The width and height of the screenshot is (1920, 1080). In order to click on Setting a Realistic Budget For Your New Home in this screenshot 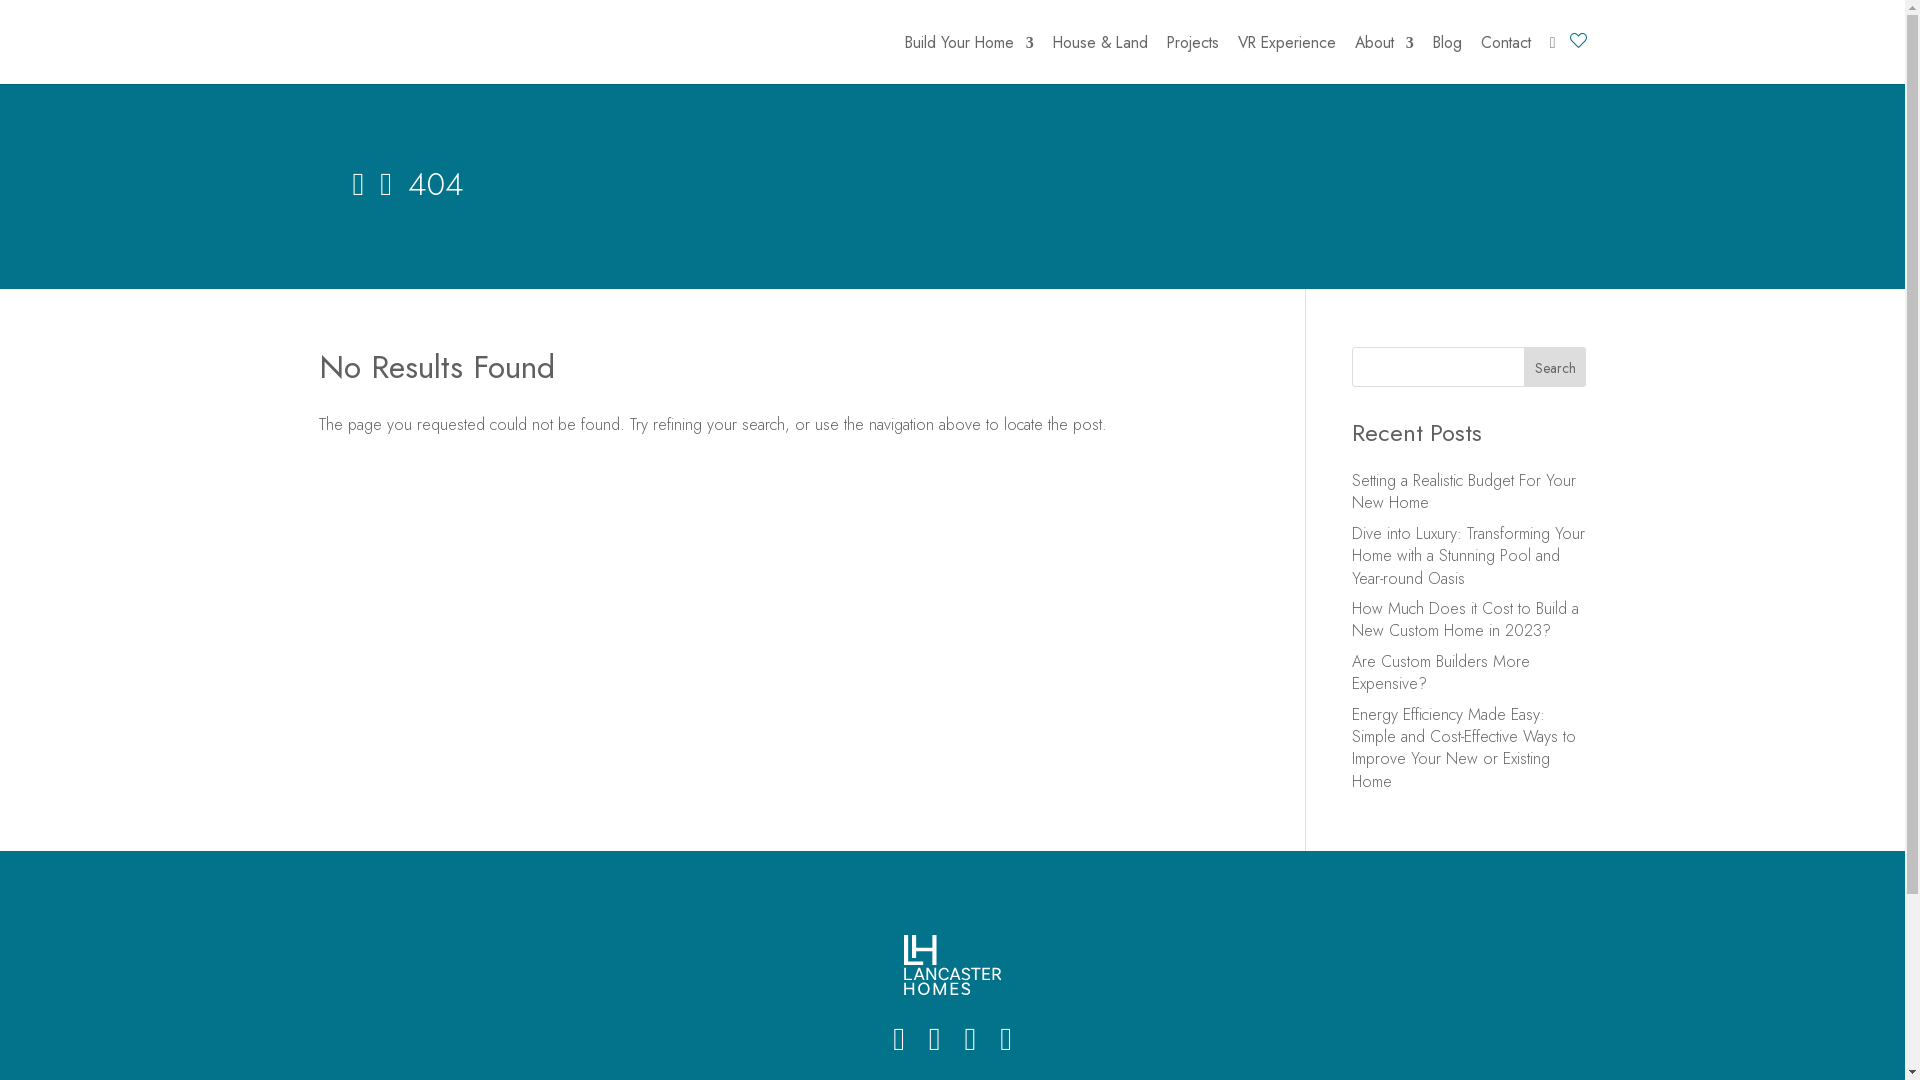, I will do `click(1464, 492)`.